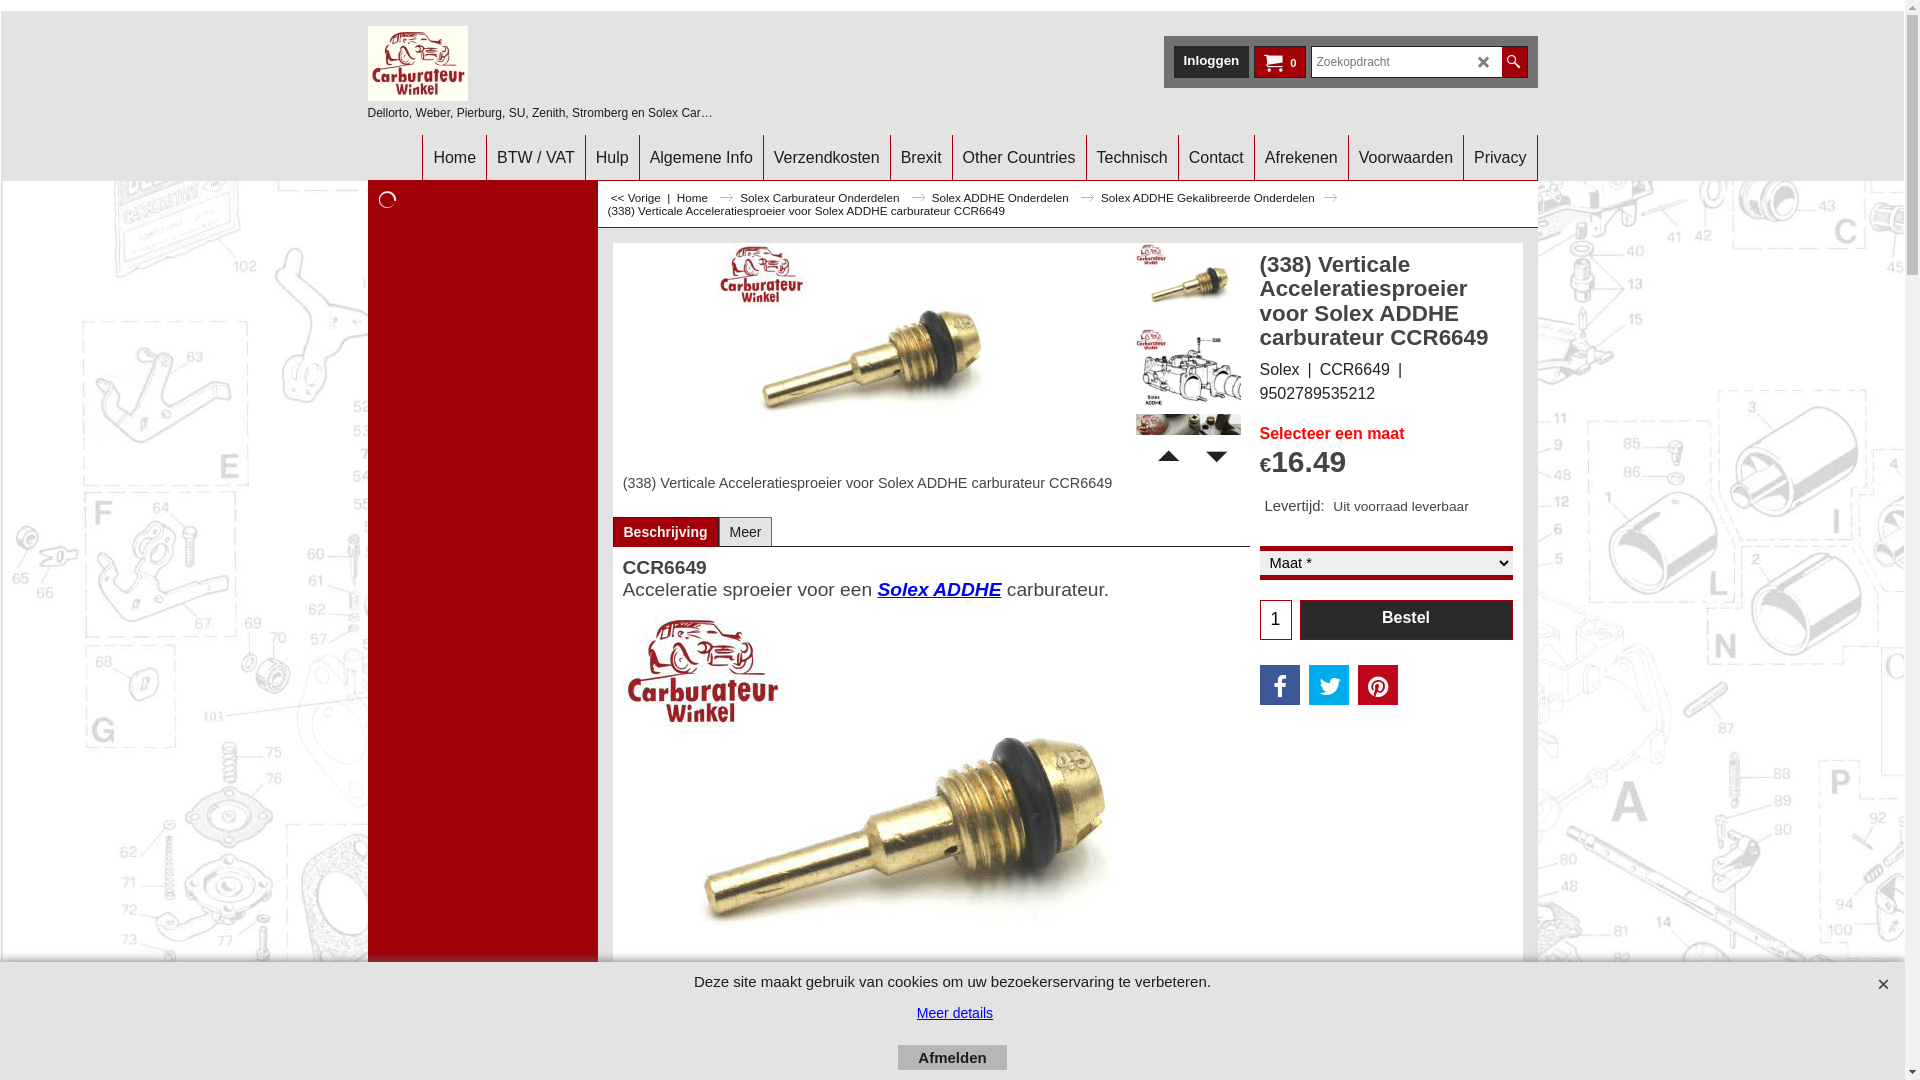  What do you see at coordinates (746, 532) in the screenshot?
I see `Meer` at bounding box center [746, 532].